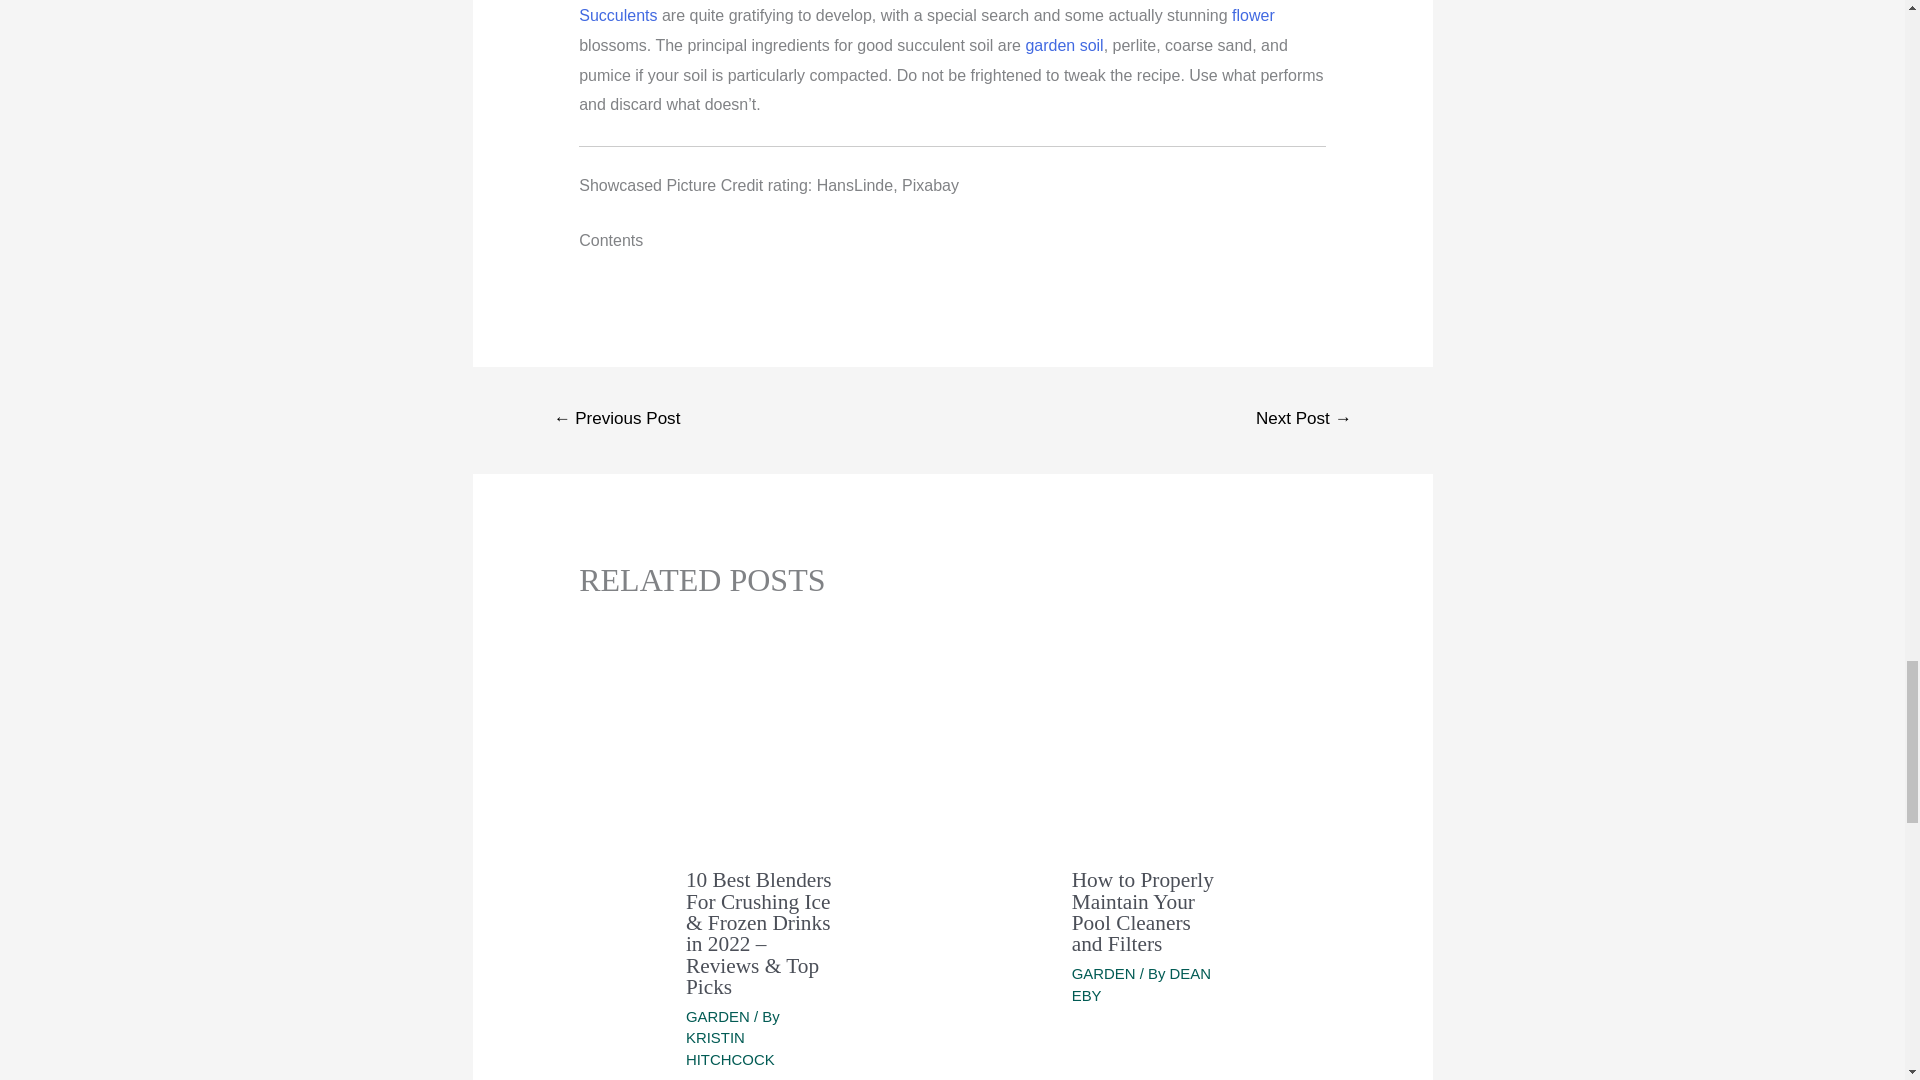 This screenshot has height=1080, width=1920. I want to click on DEAN EBY, so click(1141, 984).